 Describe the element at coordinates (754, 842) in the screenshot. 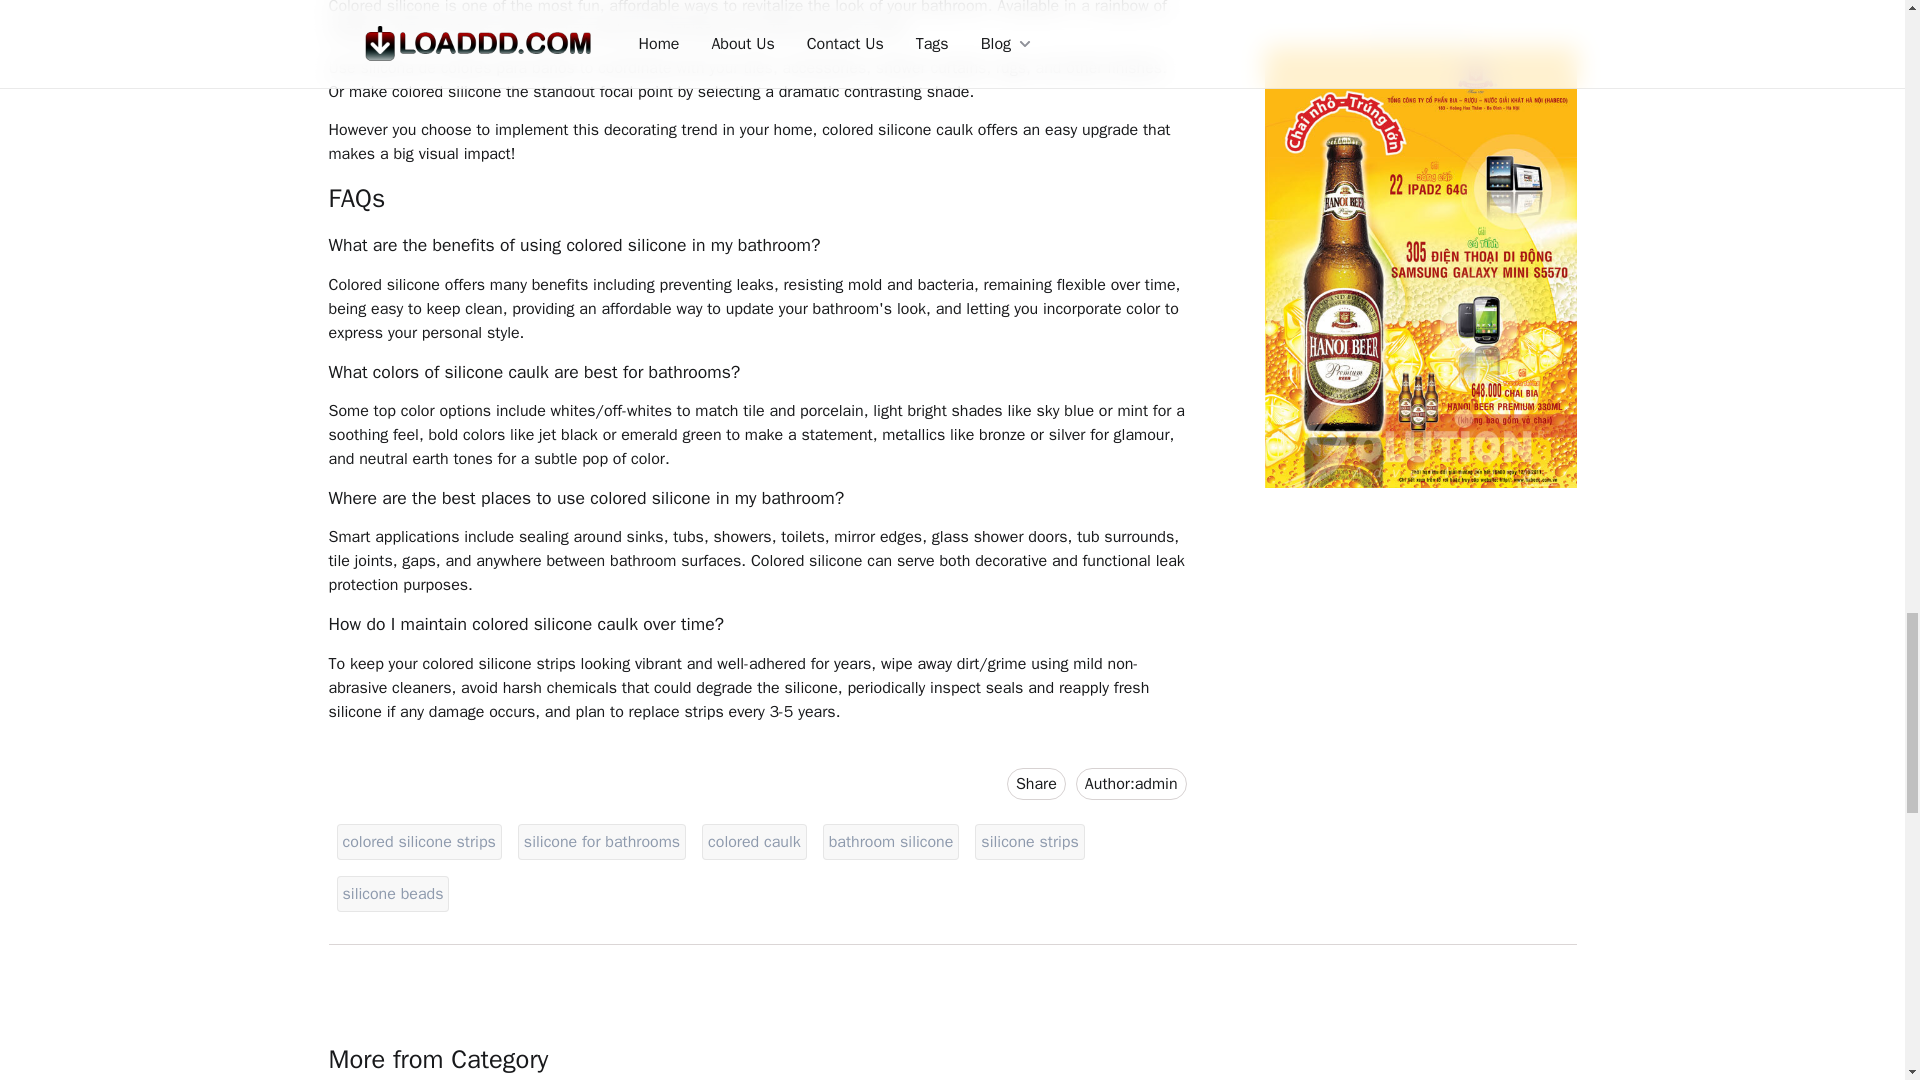

I see `silicone strips` at that location.